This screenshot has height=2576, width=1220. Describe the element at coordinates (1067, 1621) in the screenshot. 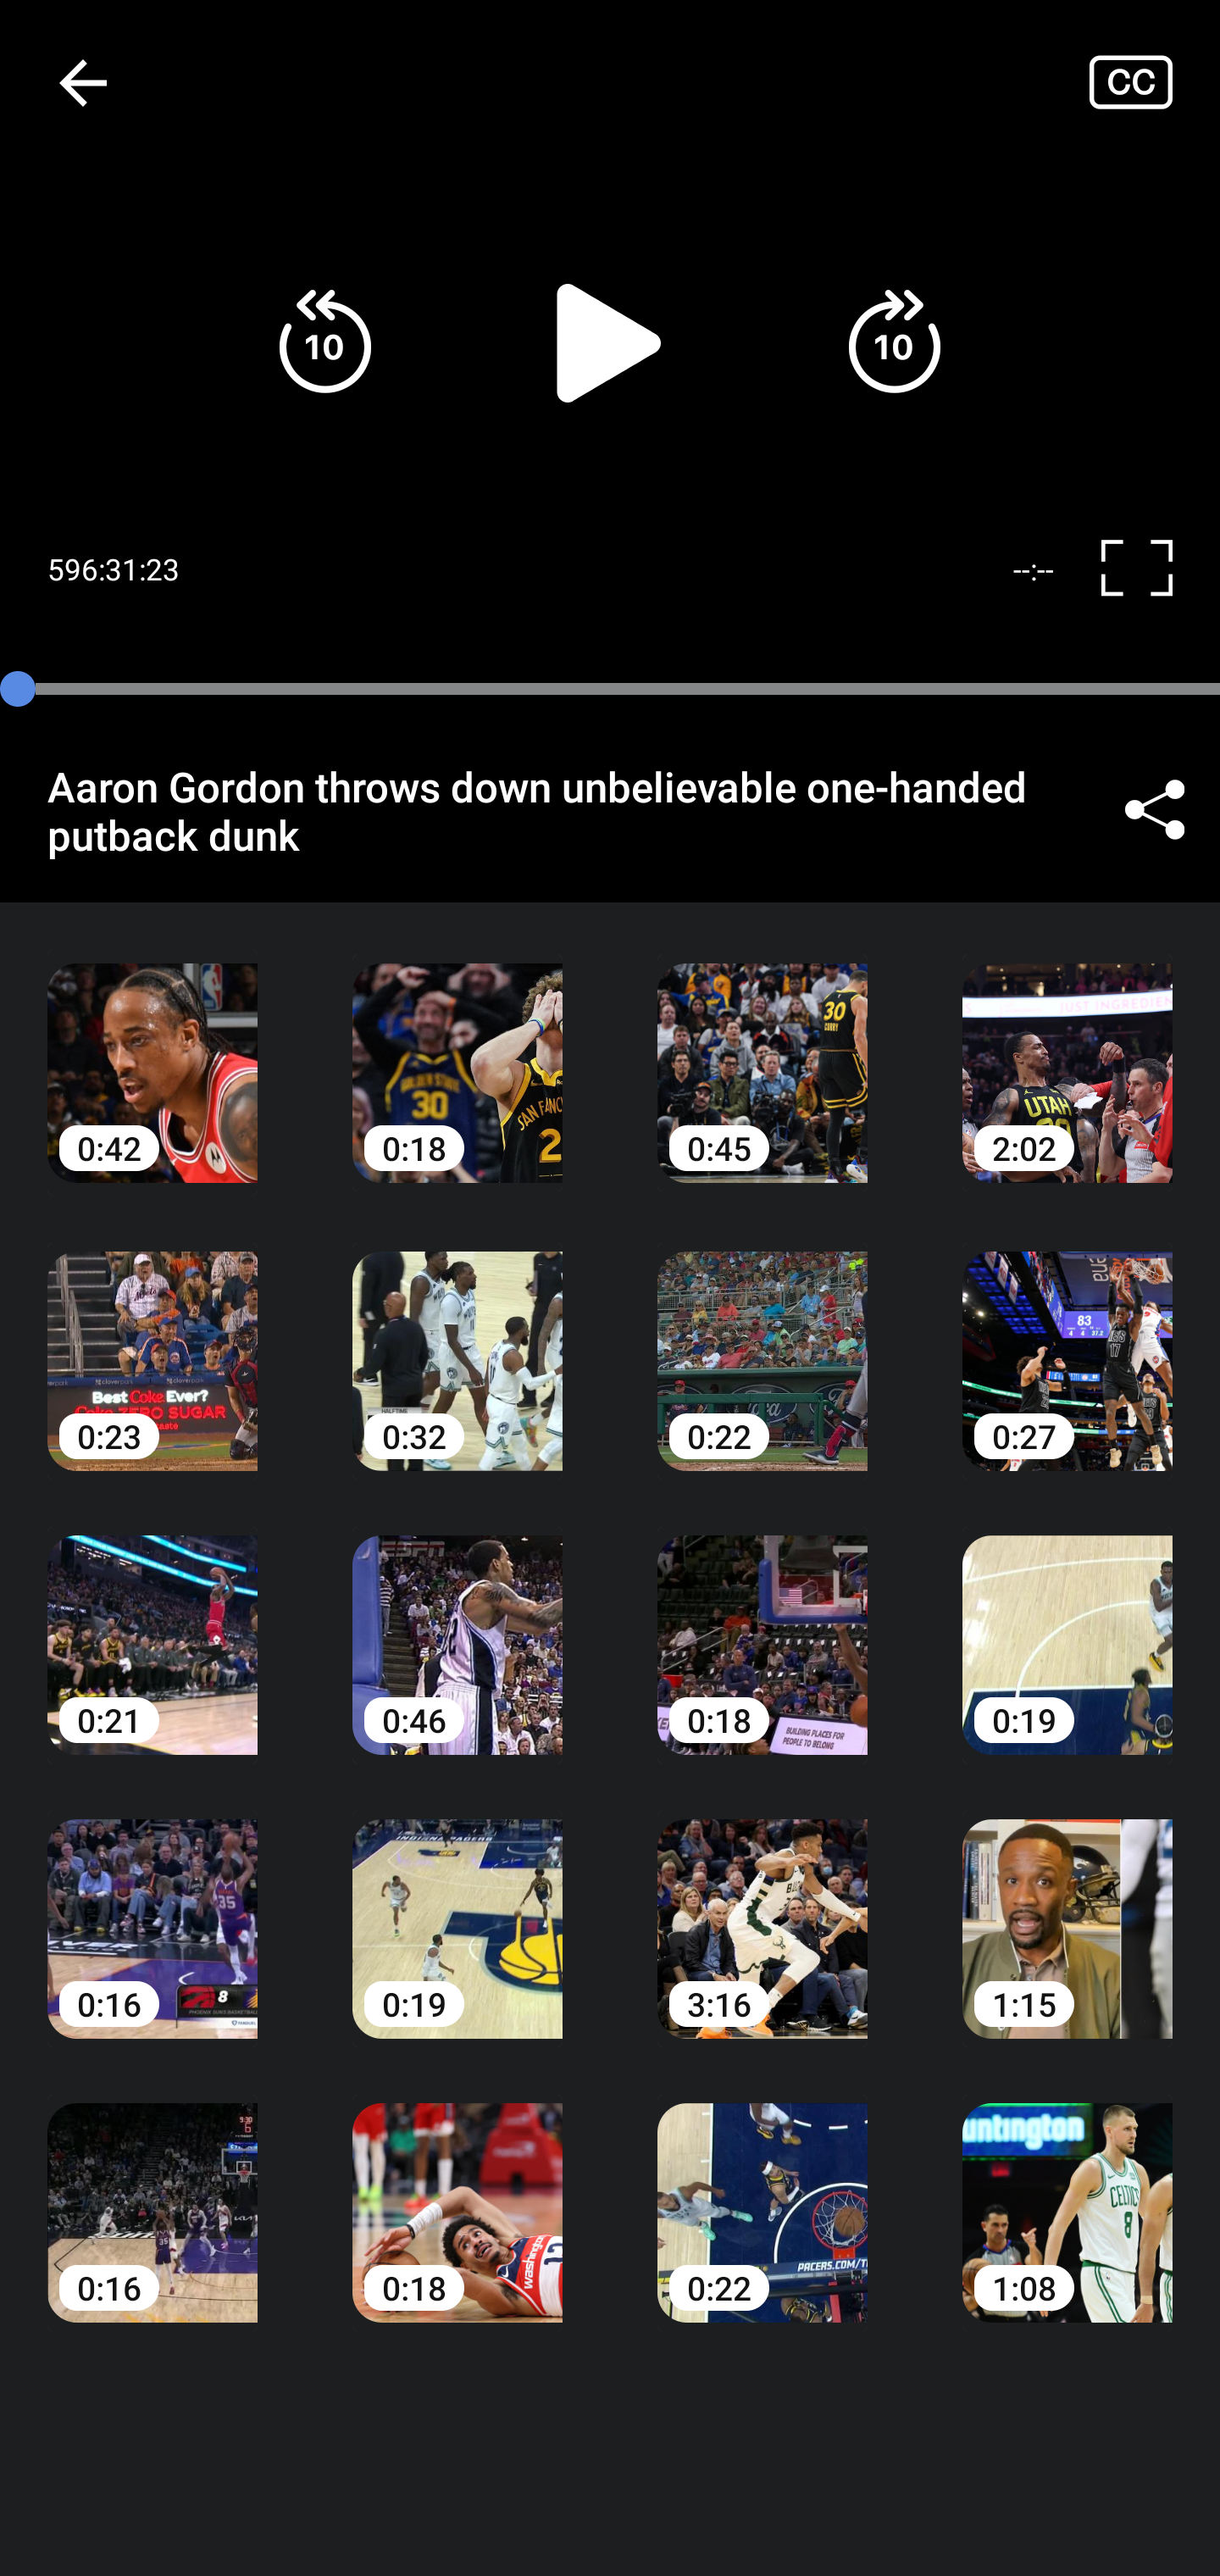

I see `0:19` at that location.